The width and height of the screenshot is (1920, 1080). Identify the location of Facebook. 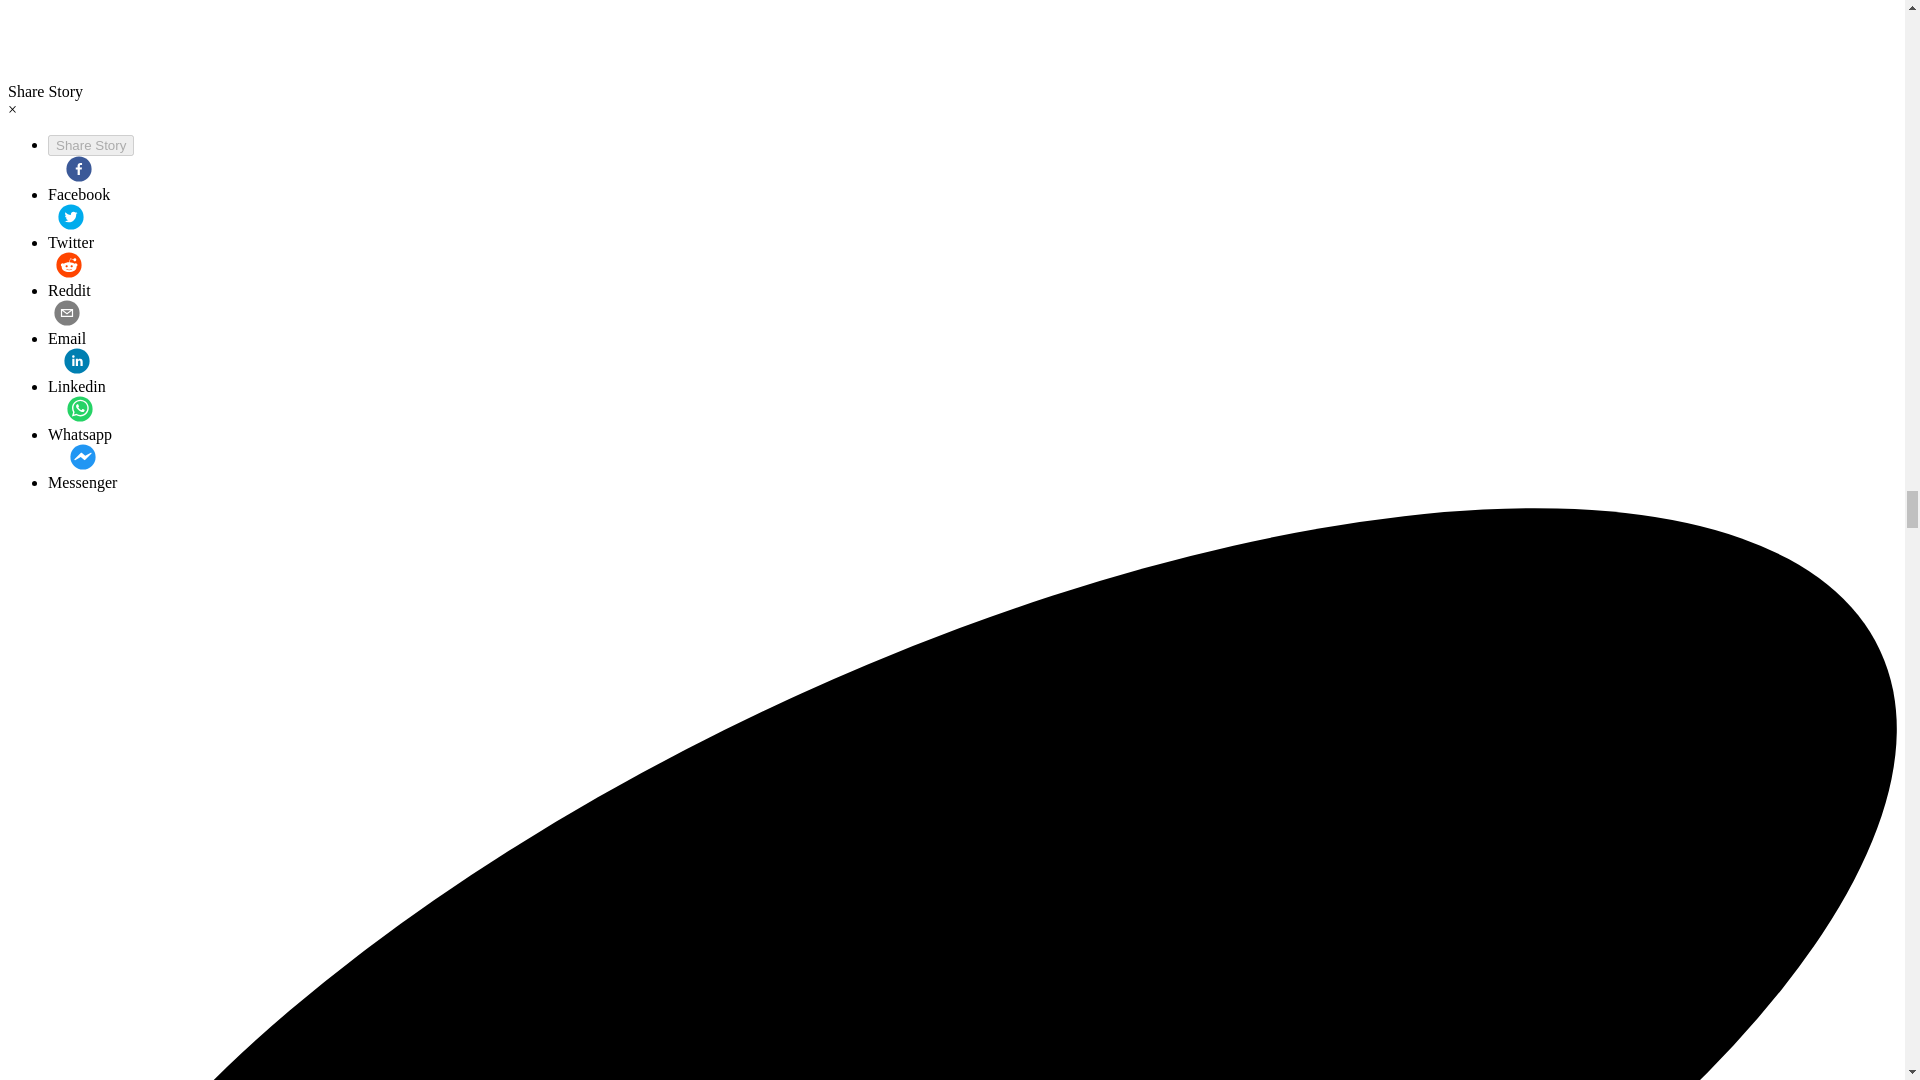
(78, 180).